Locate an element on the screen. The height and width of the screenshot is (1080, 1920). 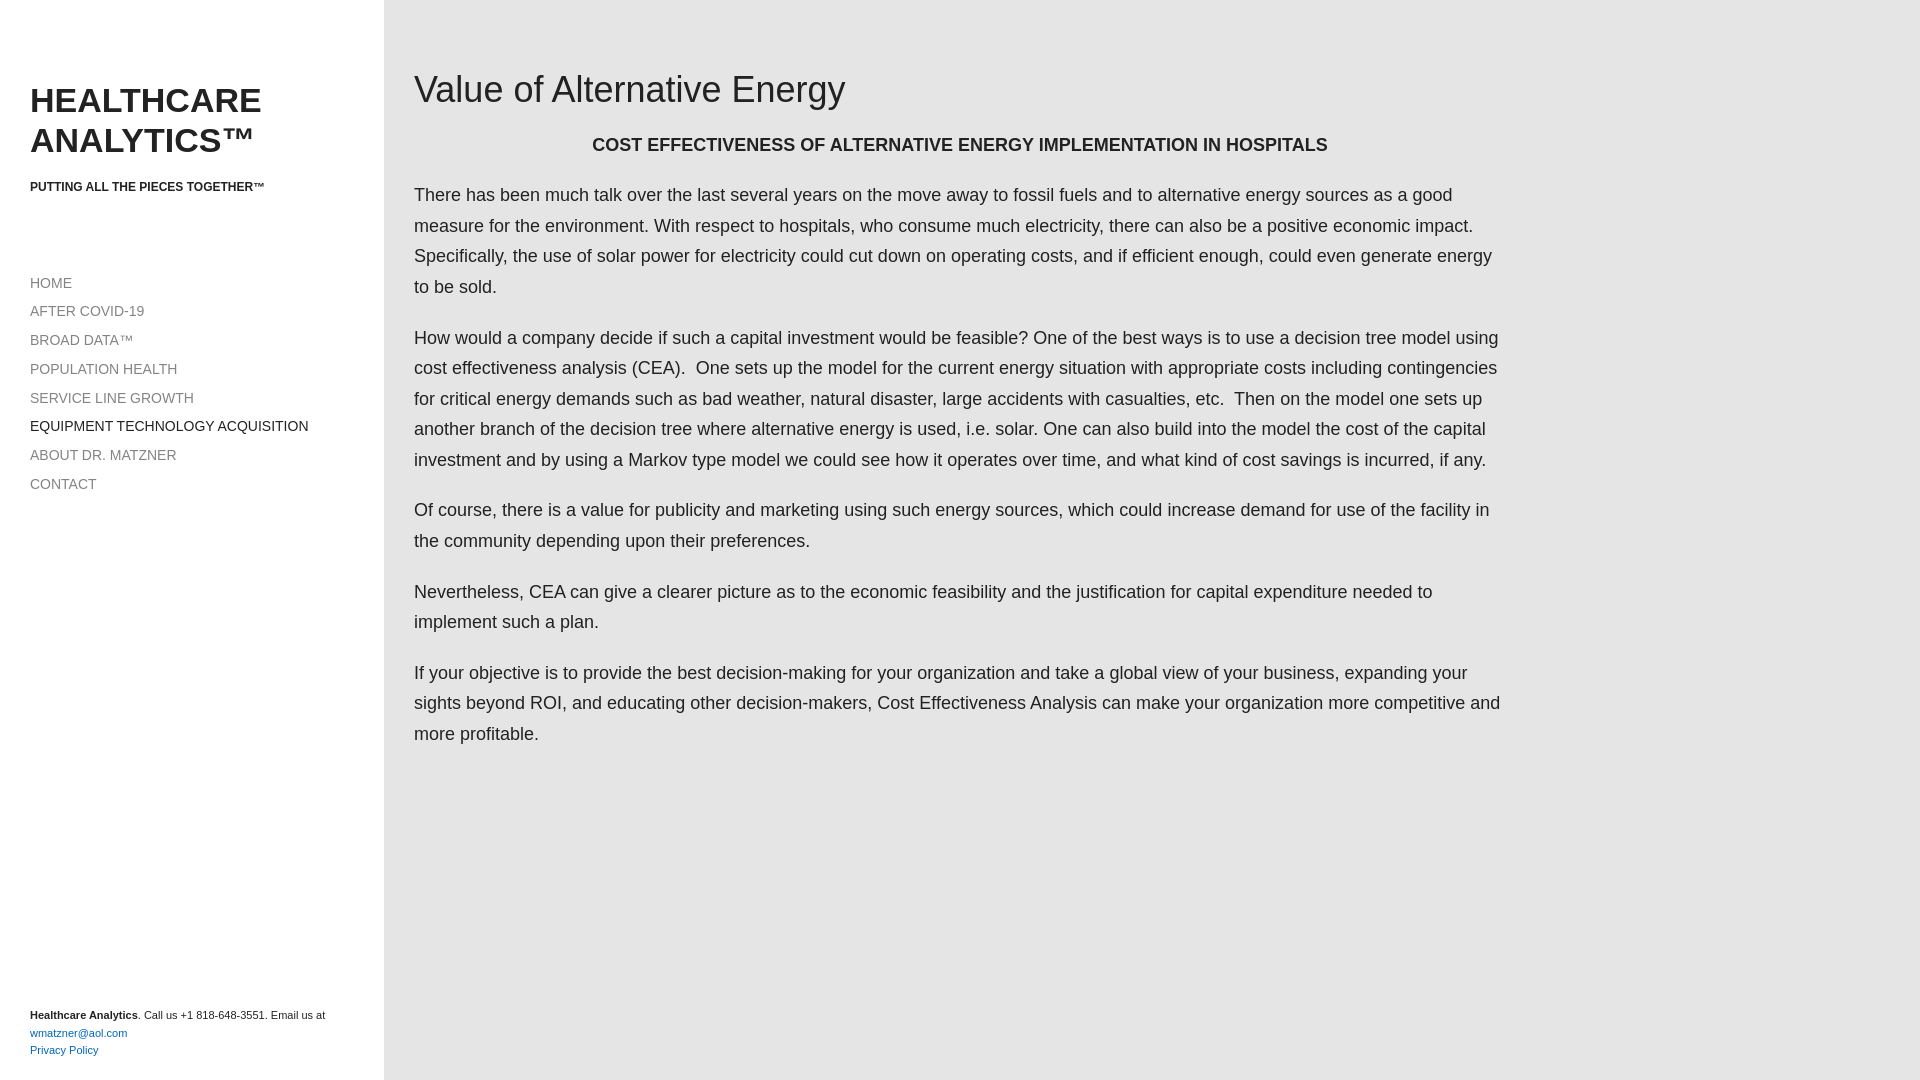
Privacy Policy is located at coordinates (64, 1050).